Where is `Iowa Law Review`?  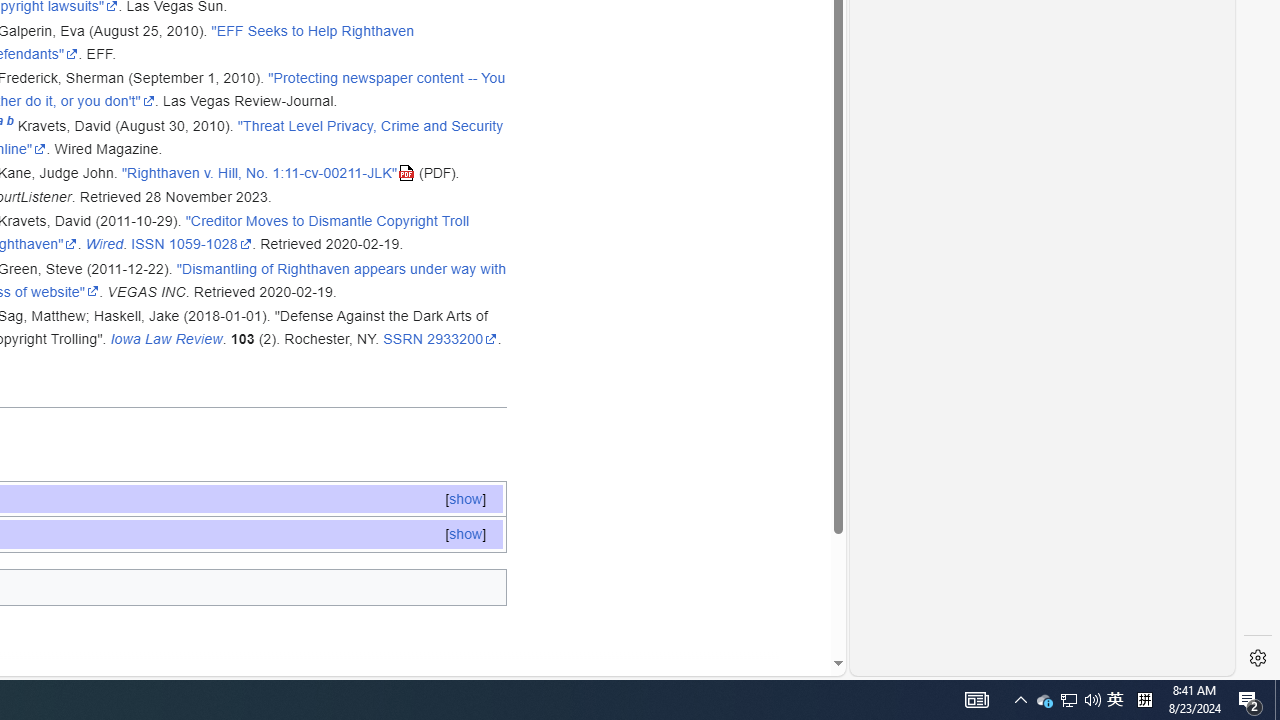
Iowa Law Review is located at coordinates (166, 339).